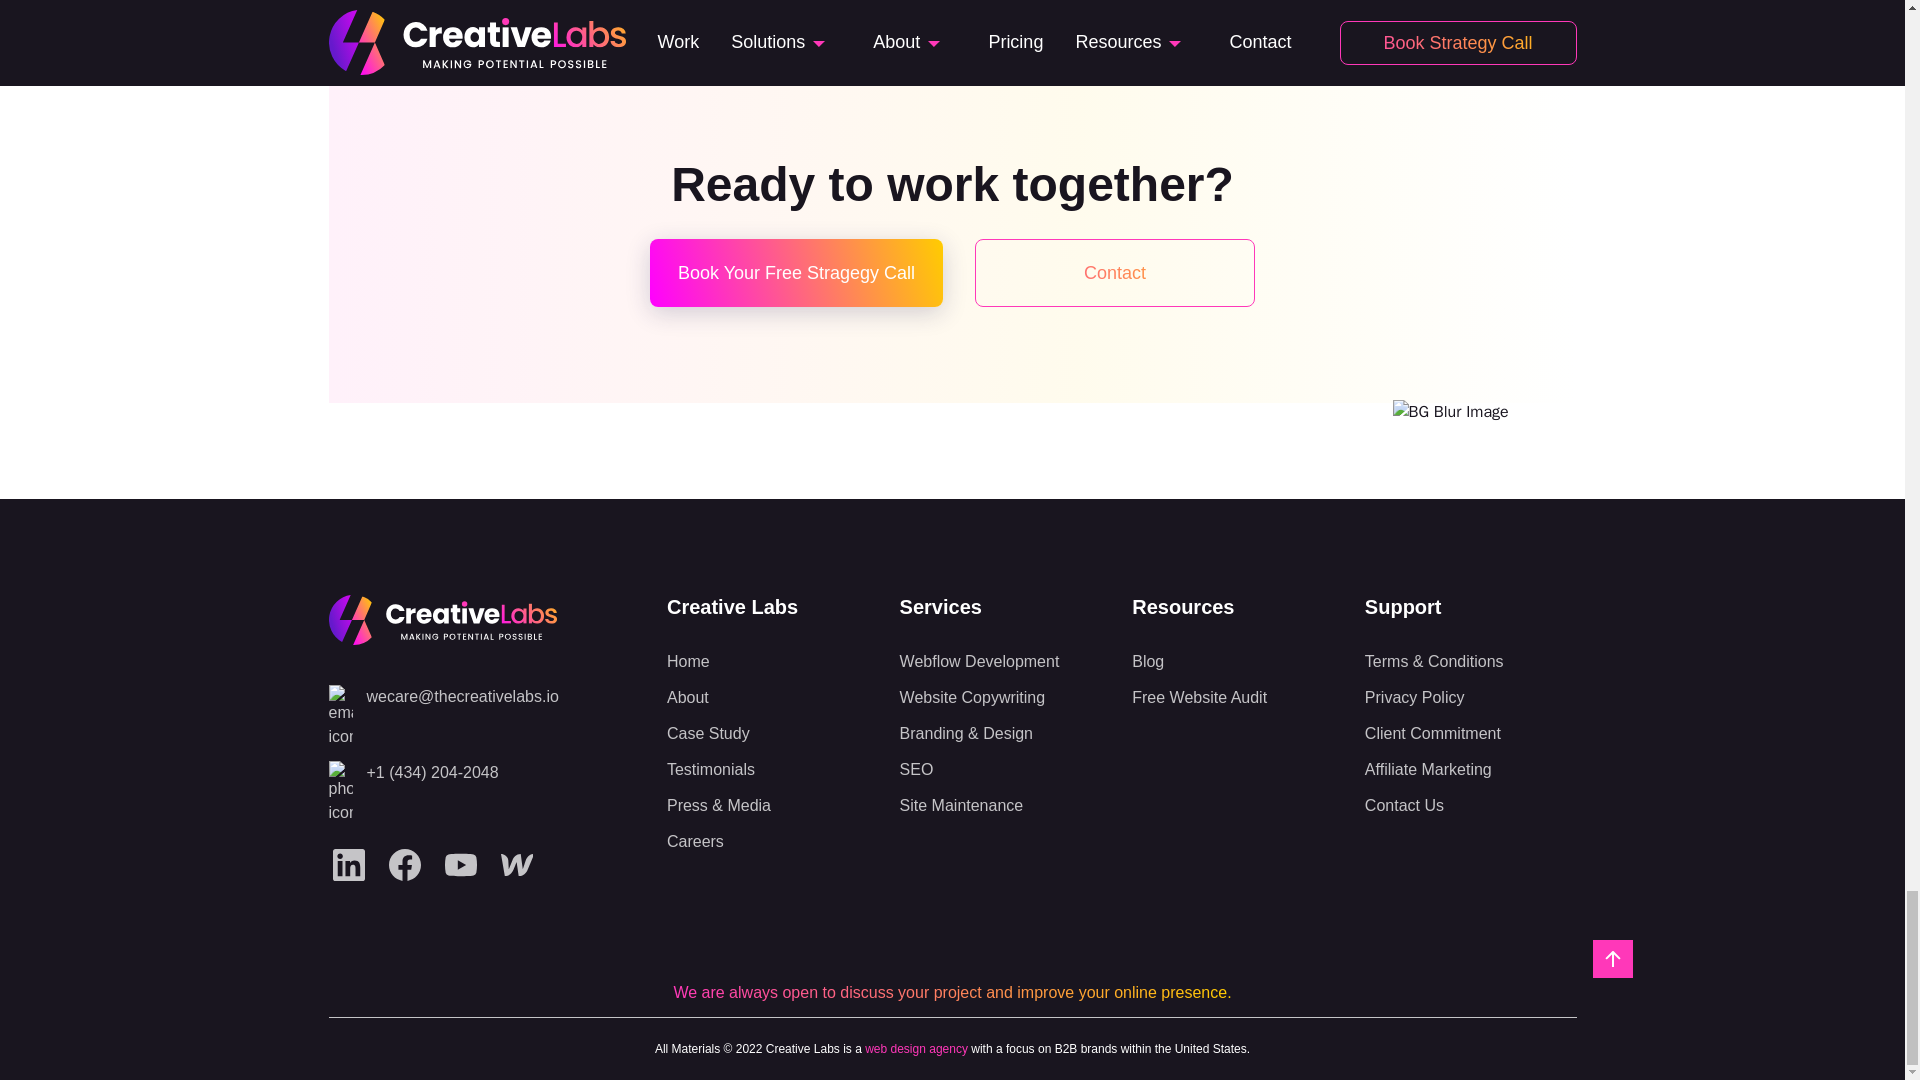 The image size is (1920, 1080). I want to click on Connect on Youtube, so click(460, 864).